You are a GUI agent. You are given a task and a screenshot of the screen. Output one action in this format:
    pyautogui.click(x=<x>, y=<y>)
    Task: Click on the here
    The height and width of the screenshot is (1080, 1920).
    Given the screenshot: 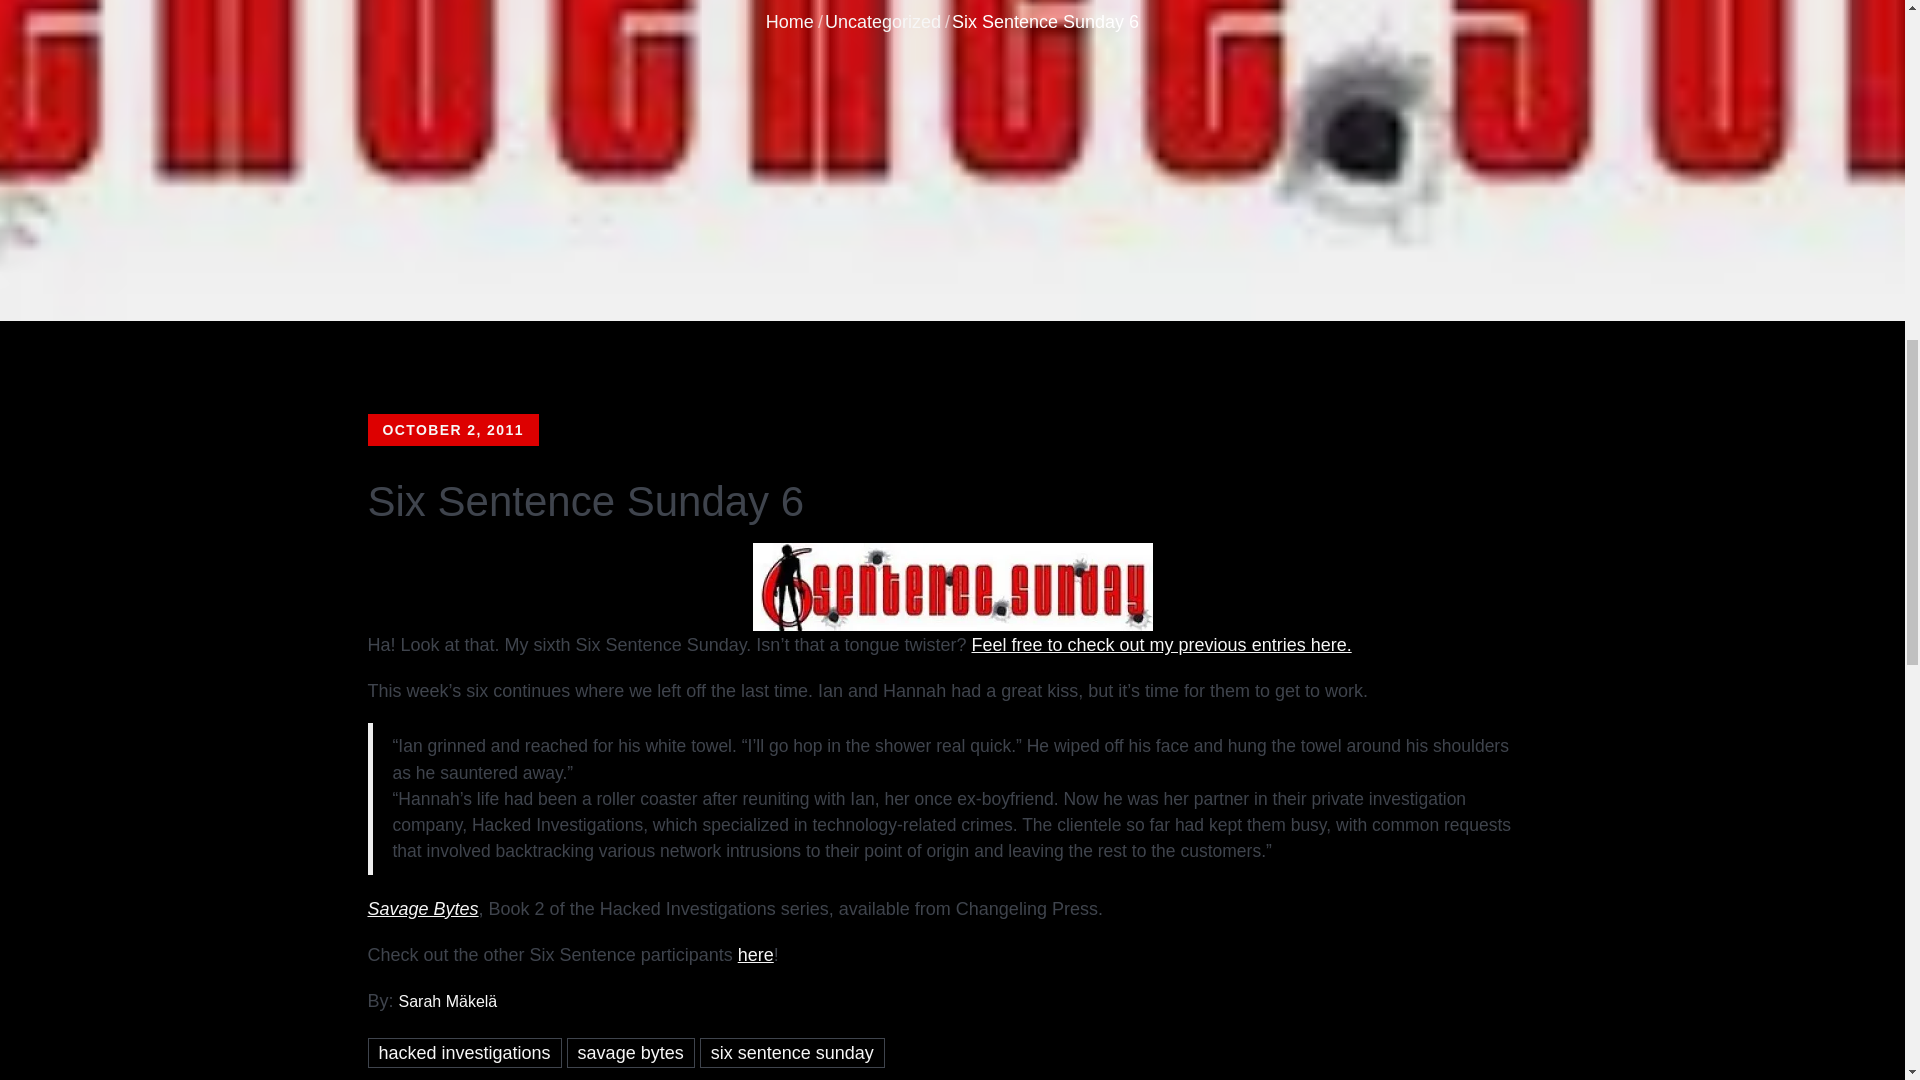 What is the action you would take?
    pyautogui.click(x=755, y=955)
    